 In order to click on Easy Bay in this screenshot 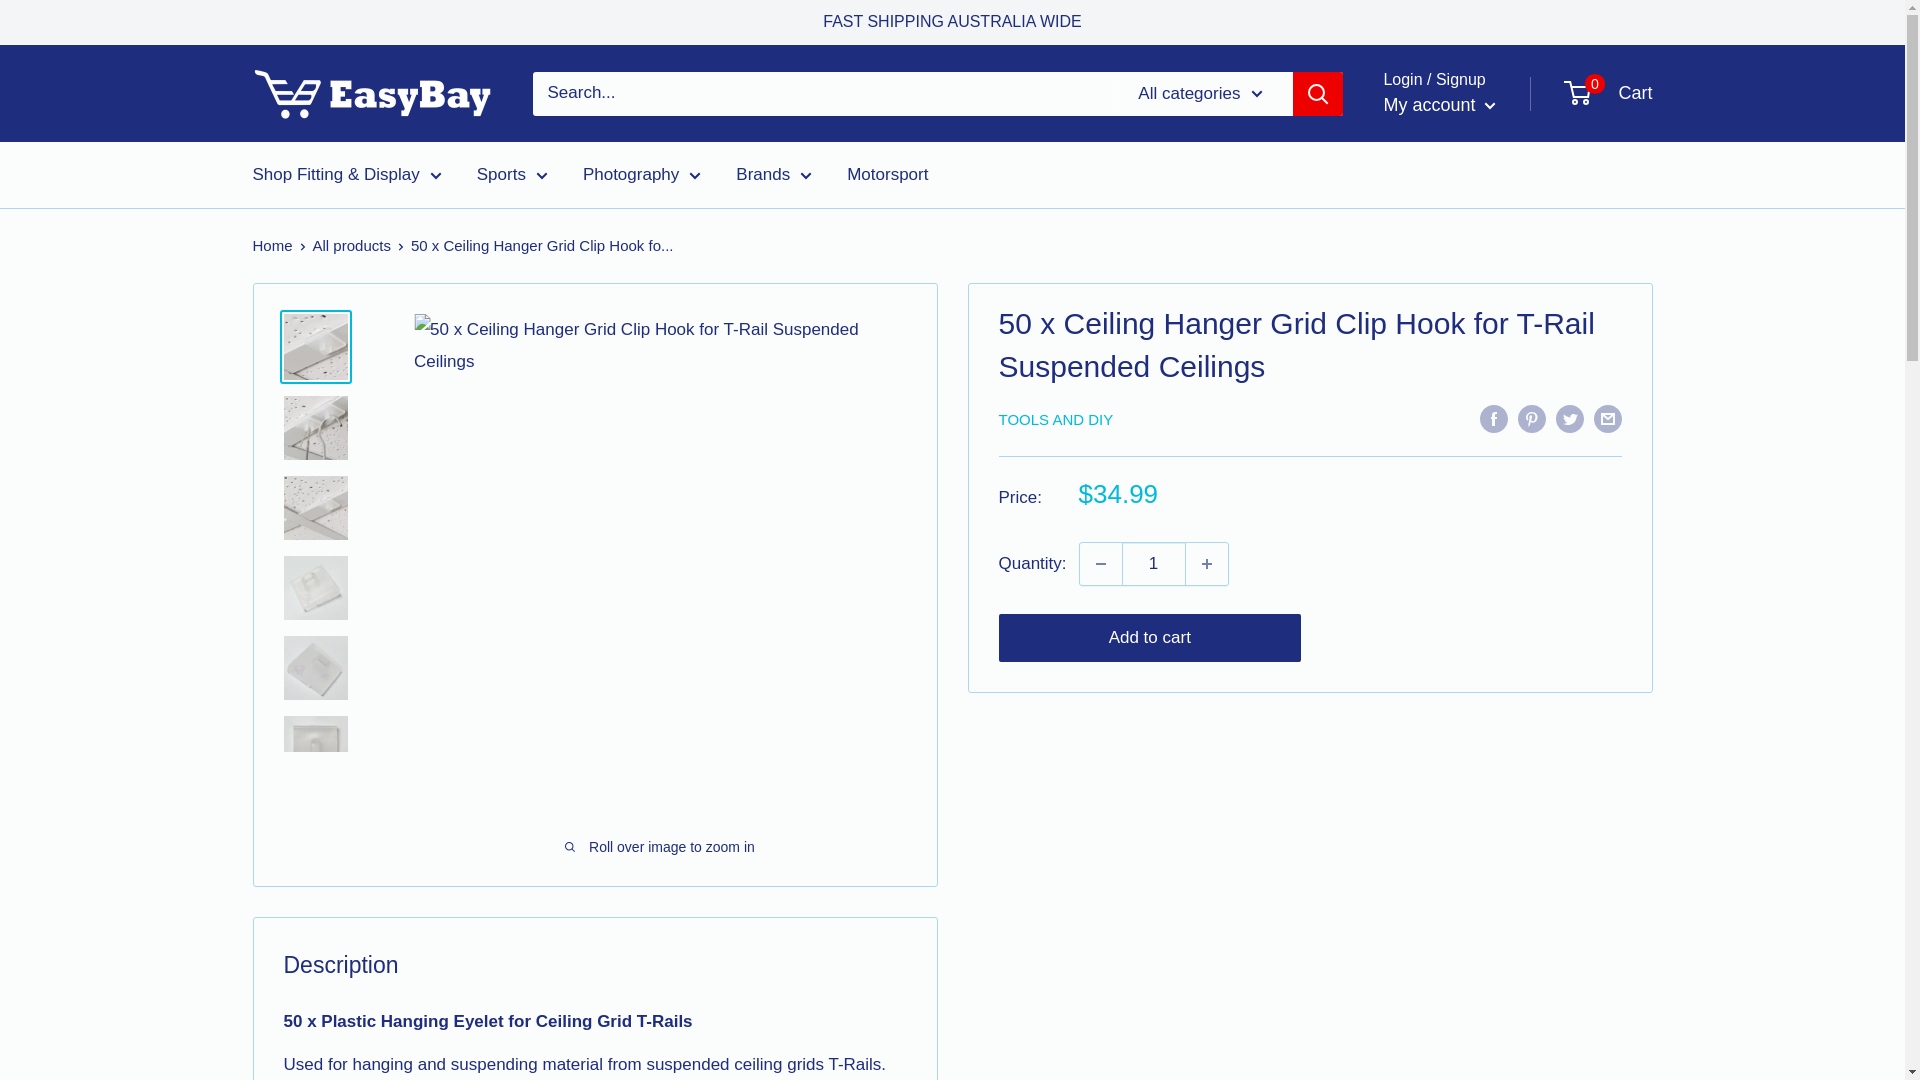, I will do `click(371, 92)`.